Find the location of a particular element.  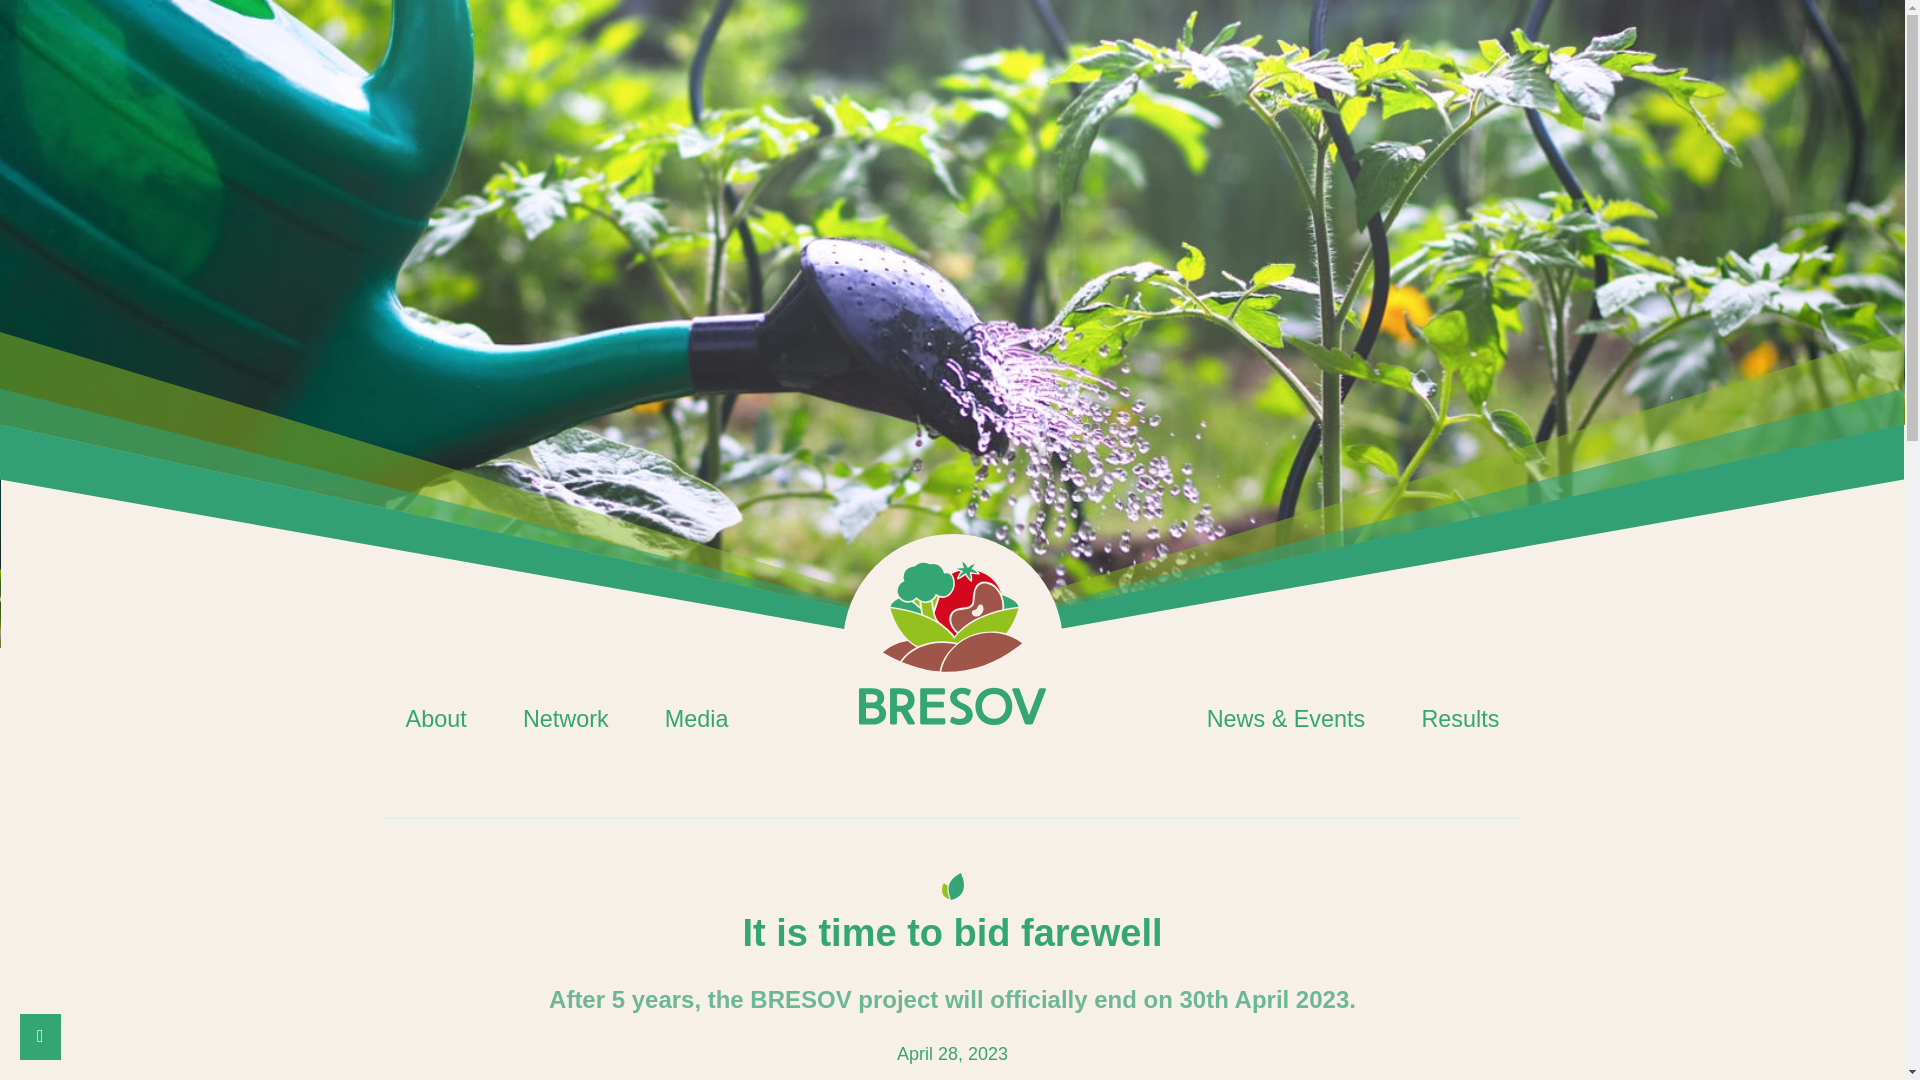

Network is located at coordinates (566, 719).